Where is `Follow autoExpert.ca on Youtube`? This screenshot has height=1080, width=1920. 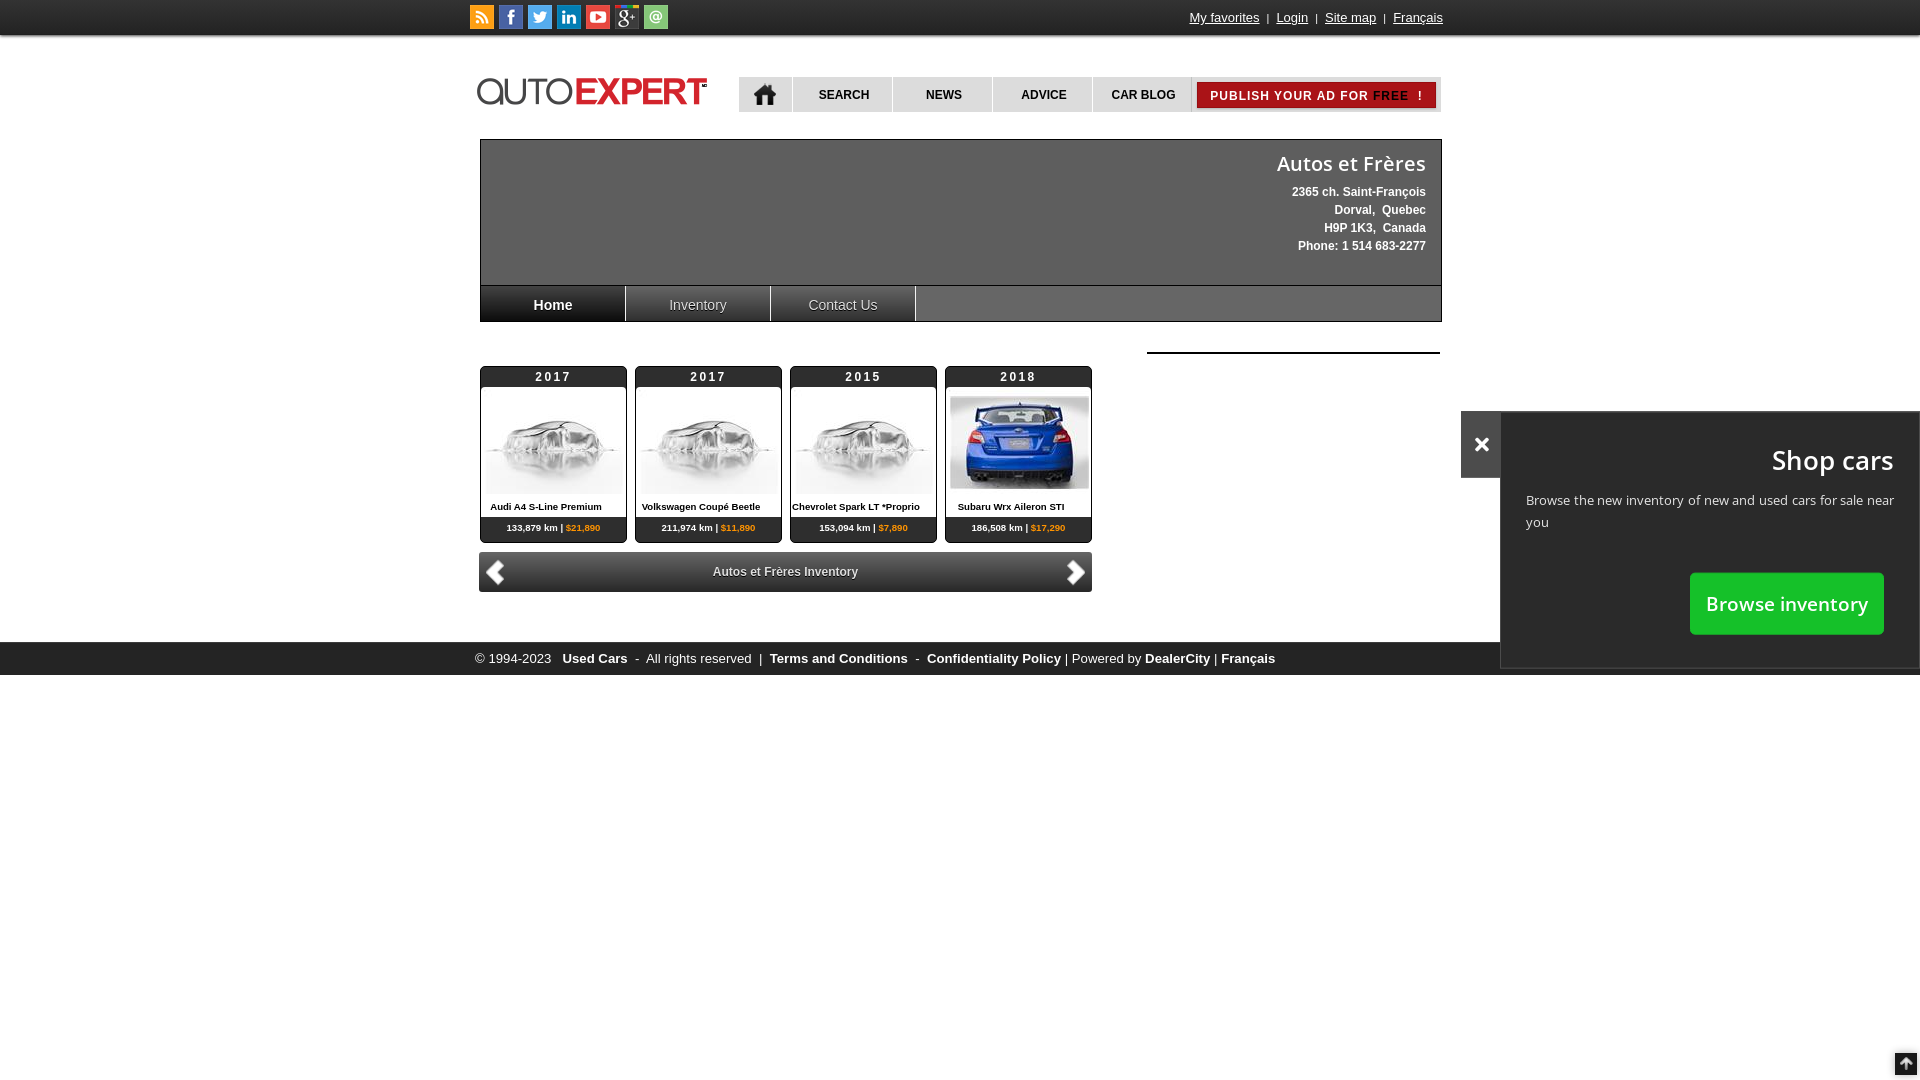
Follow autoExpert.ca on Youtube is located at coordinates (598, 25).